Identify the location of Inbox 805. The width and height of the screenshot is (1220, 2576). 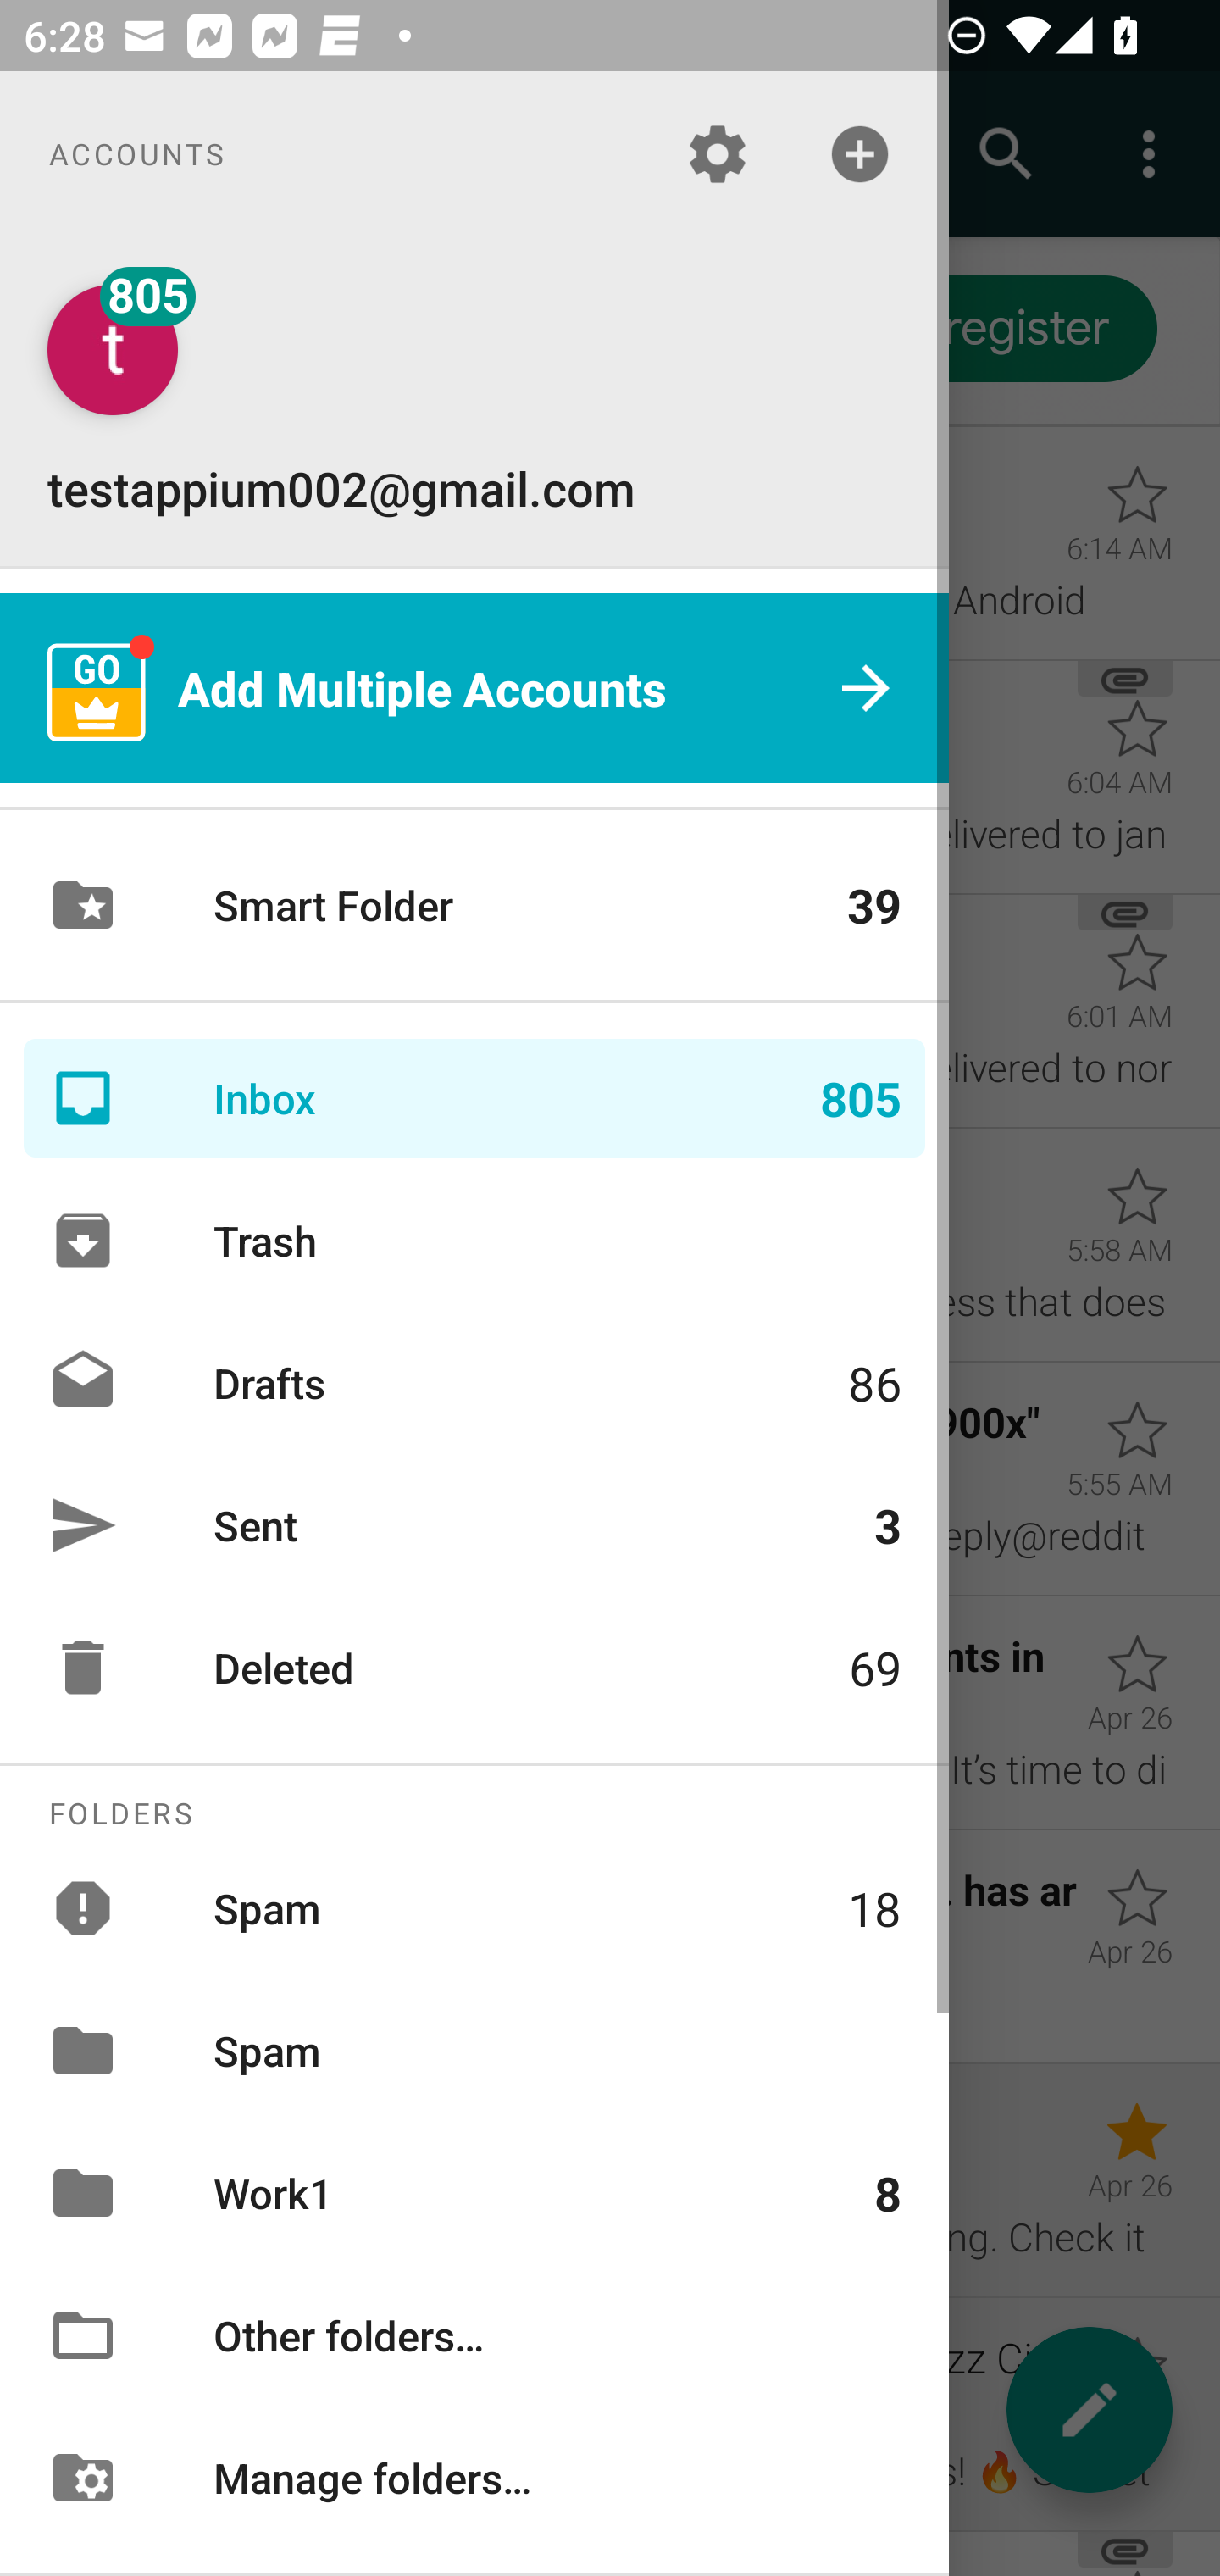
(474, 1098).